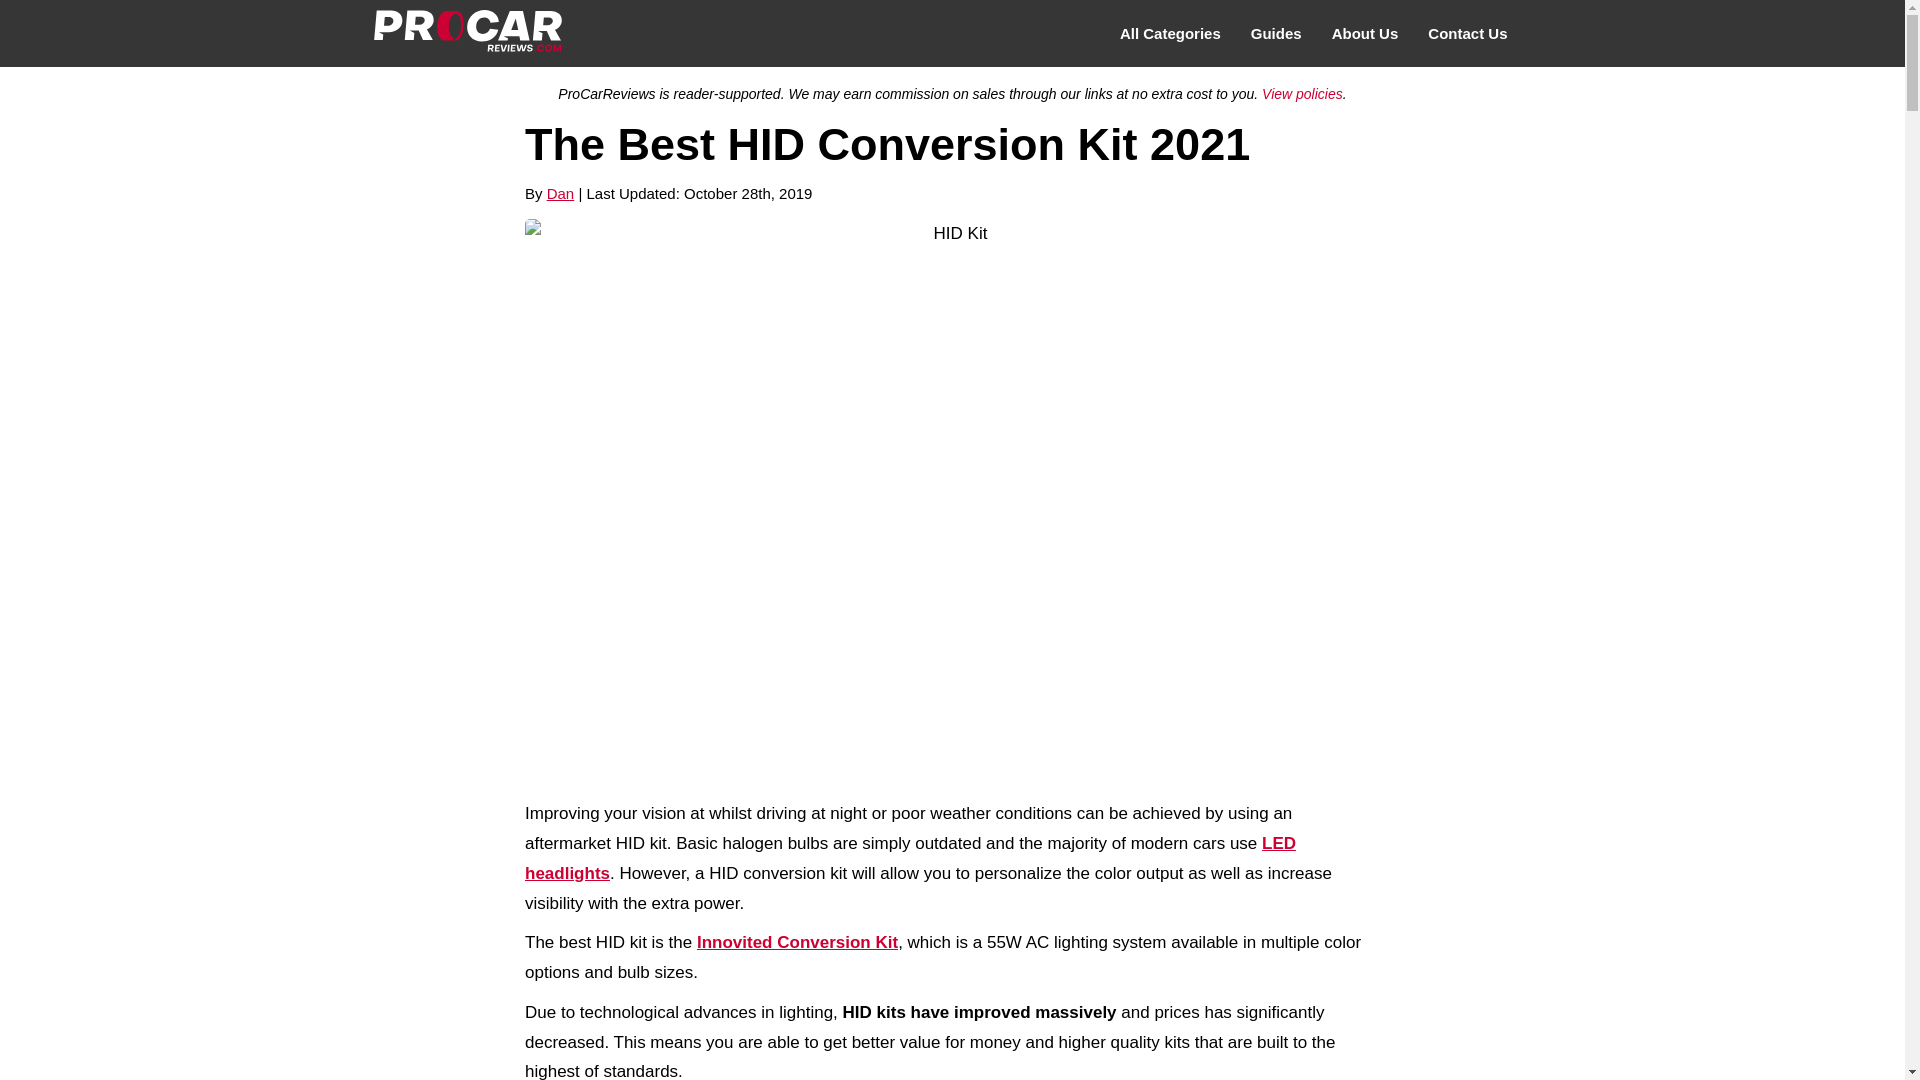 The width and height of the screenshot is (1920, 1080). Describe the element at coordinates (1302, 94) in the screenshot. I see `View policies` at that location.